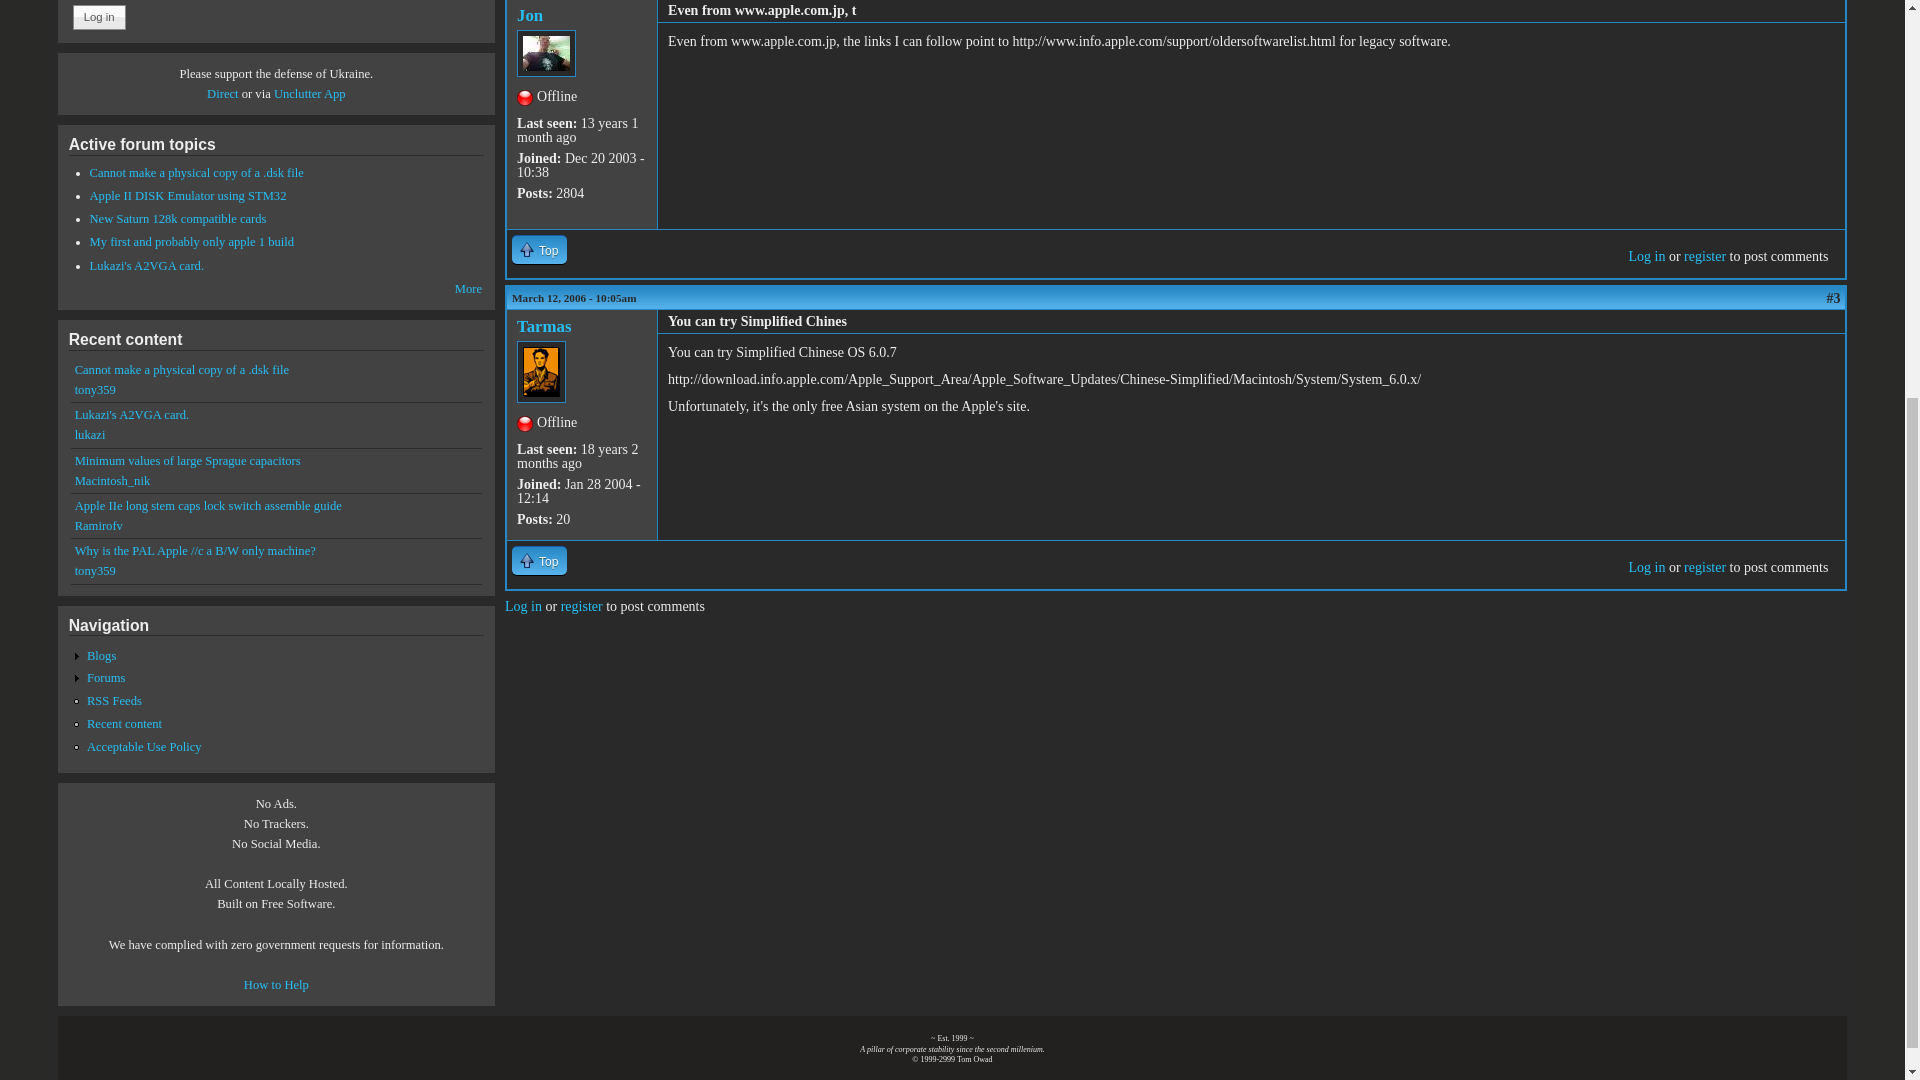 The image size is (1920, 1080). Describe the element at coordinates (541, 372) in the screenshot. I see `Tarmas's picture` at that location.